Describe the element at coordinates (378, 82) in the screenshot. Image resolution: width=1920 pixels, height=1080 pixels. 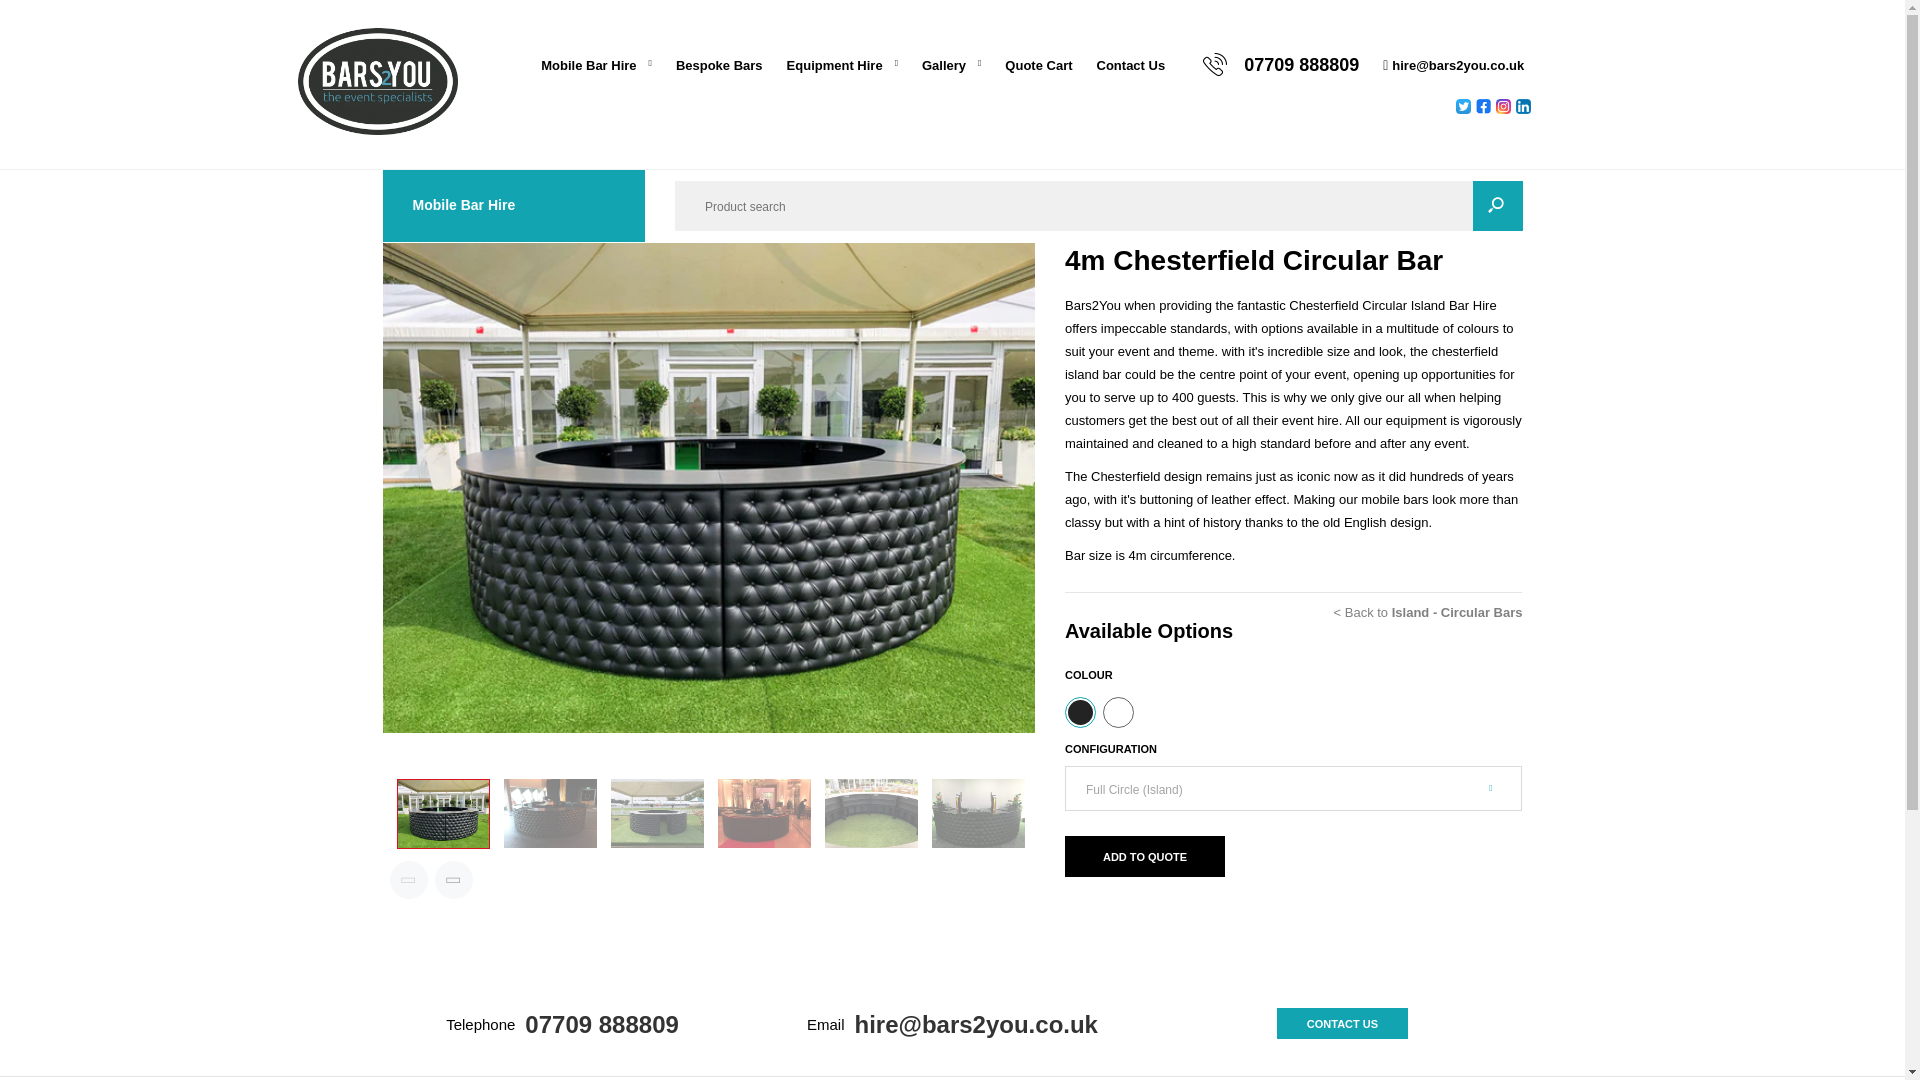
I see `bars2you` at that location.